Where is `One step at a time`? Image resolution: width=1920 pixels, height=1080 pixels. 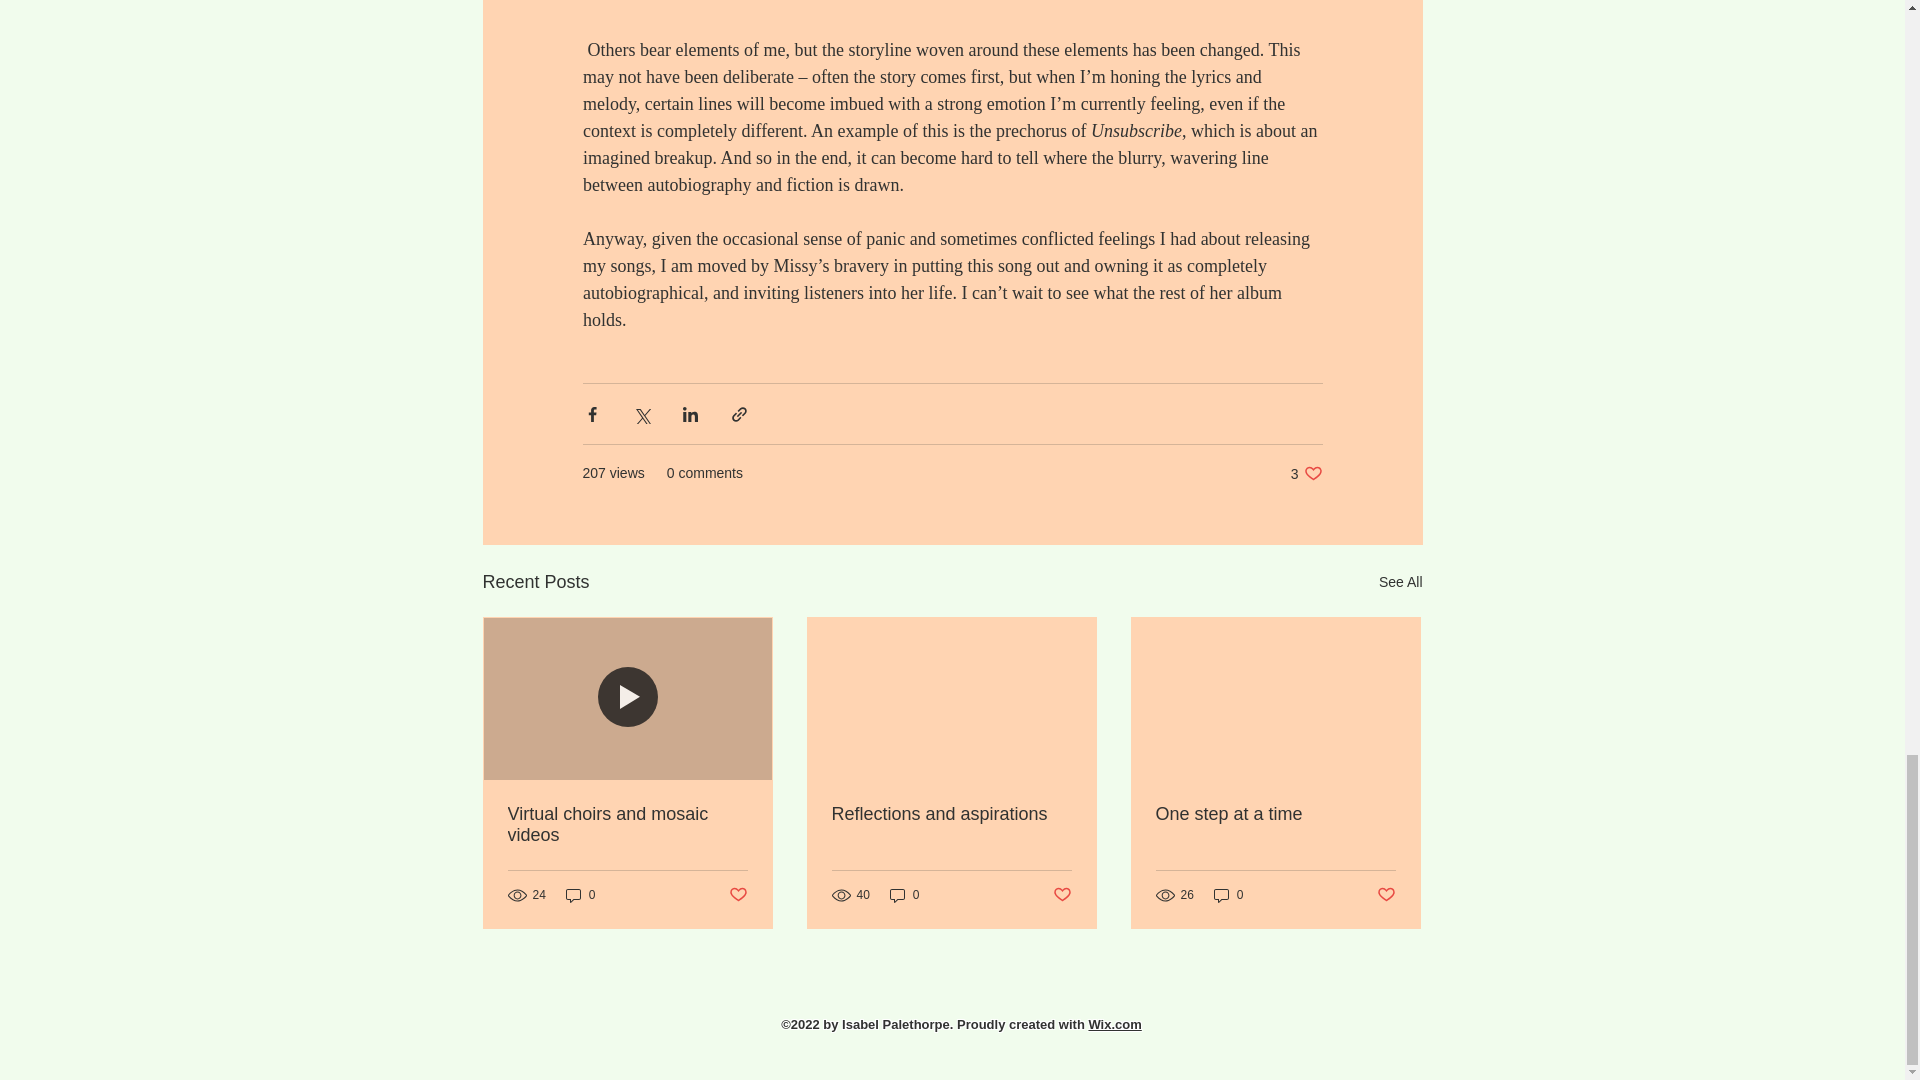 One step at a time is located at coordinates (1275, 814).